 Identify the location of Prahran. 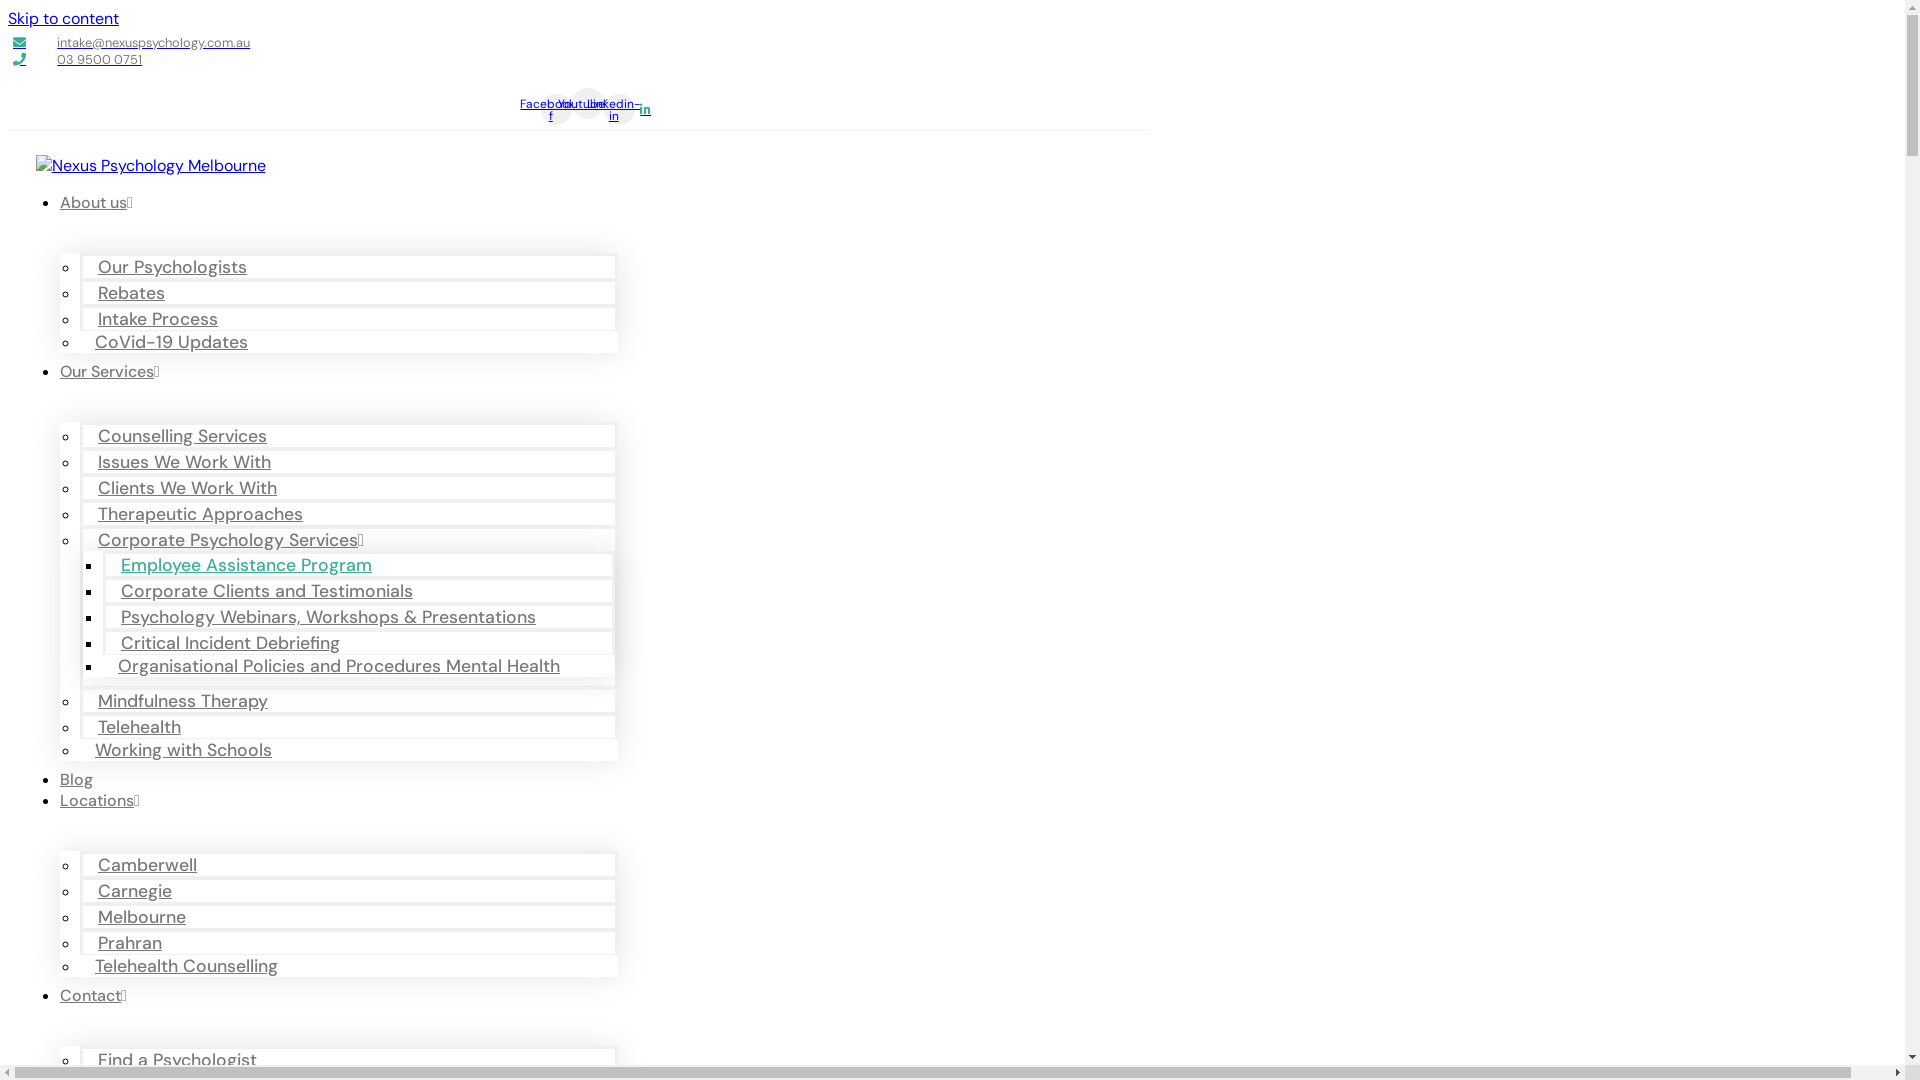
(135, 943).